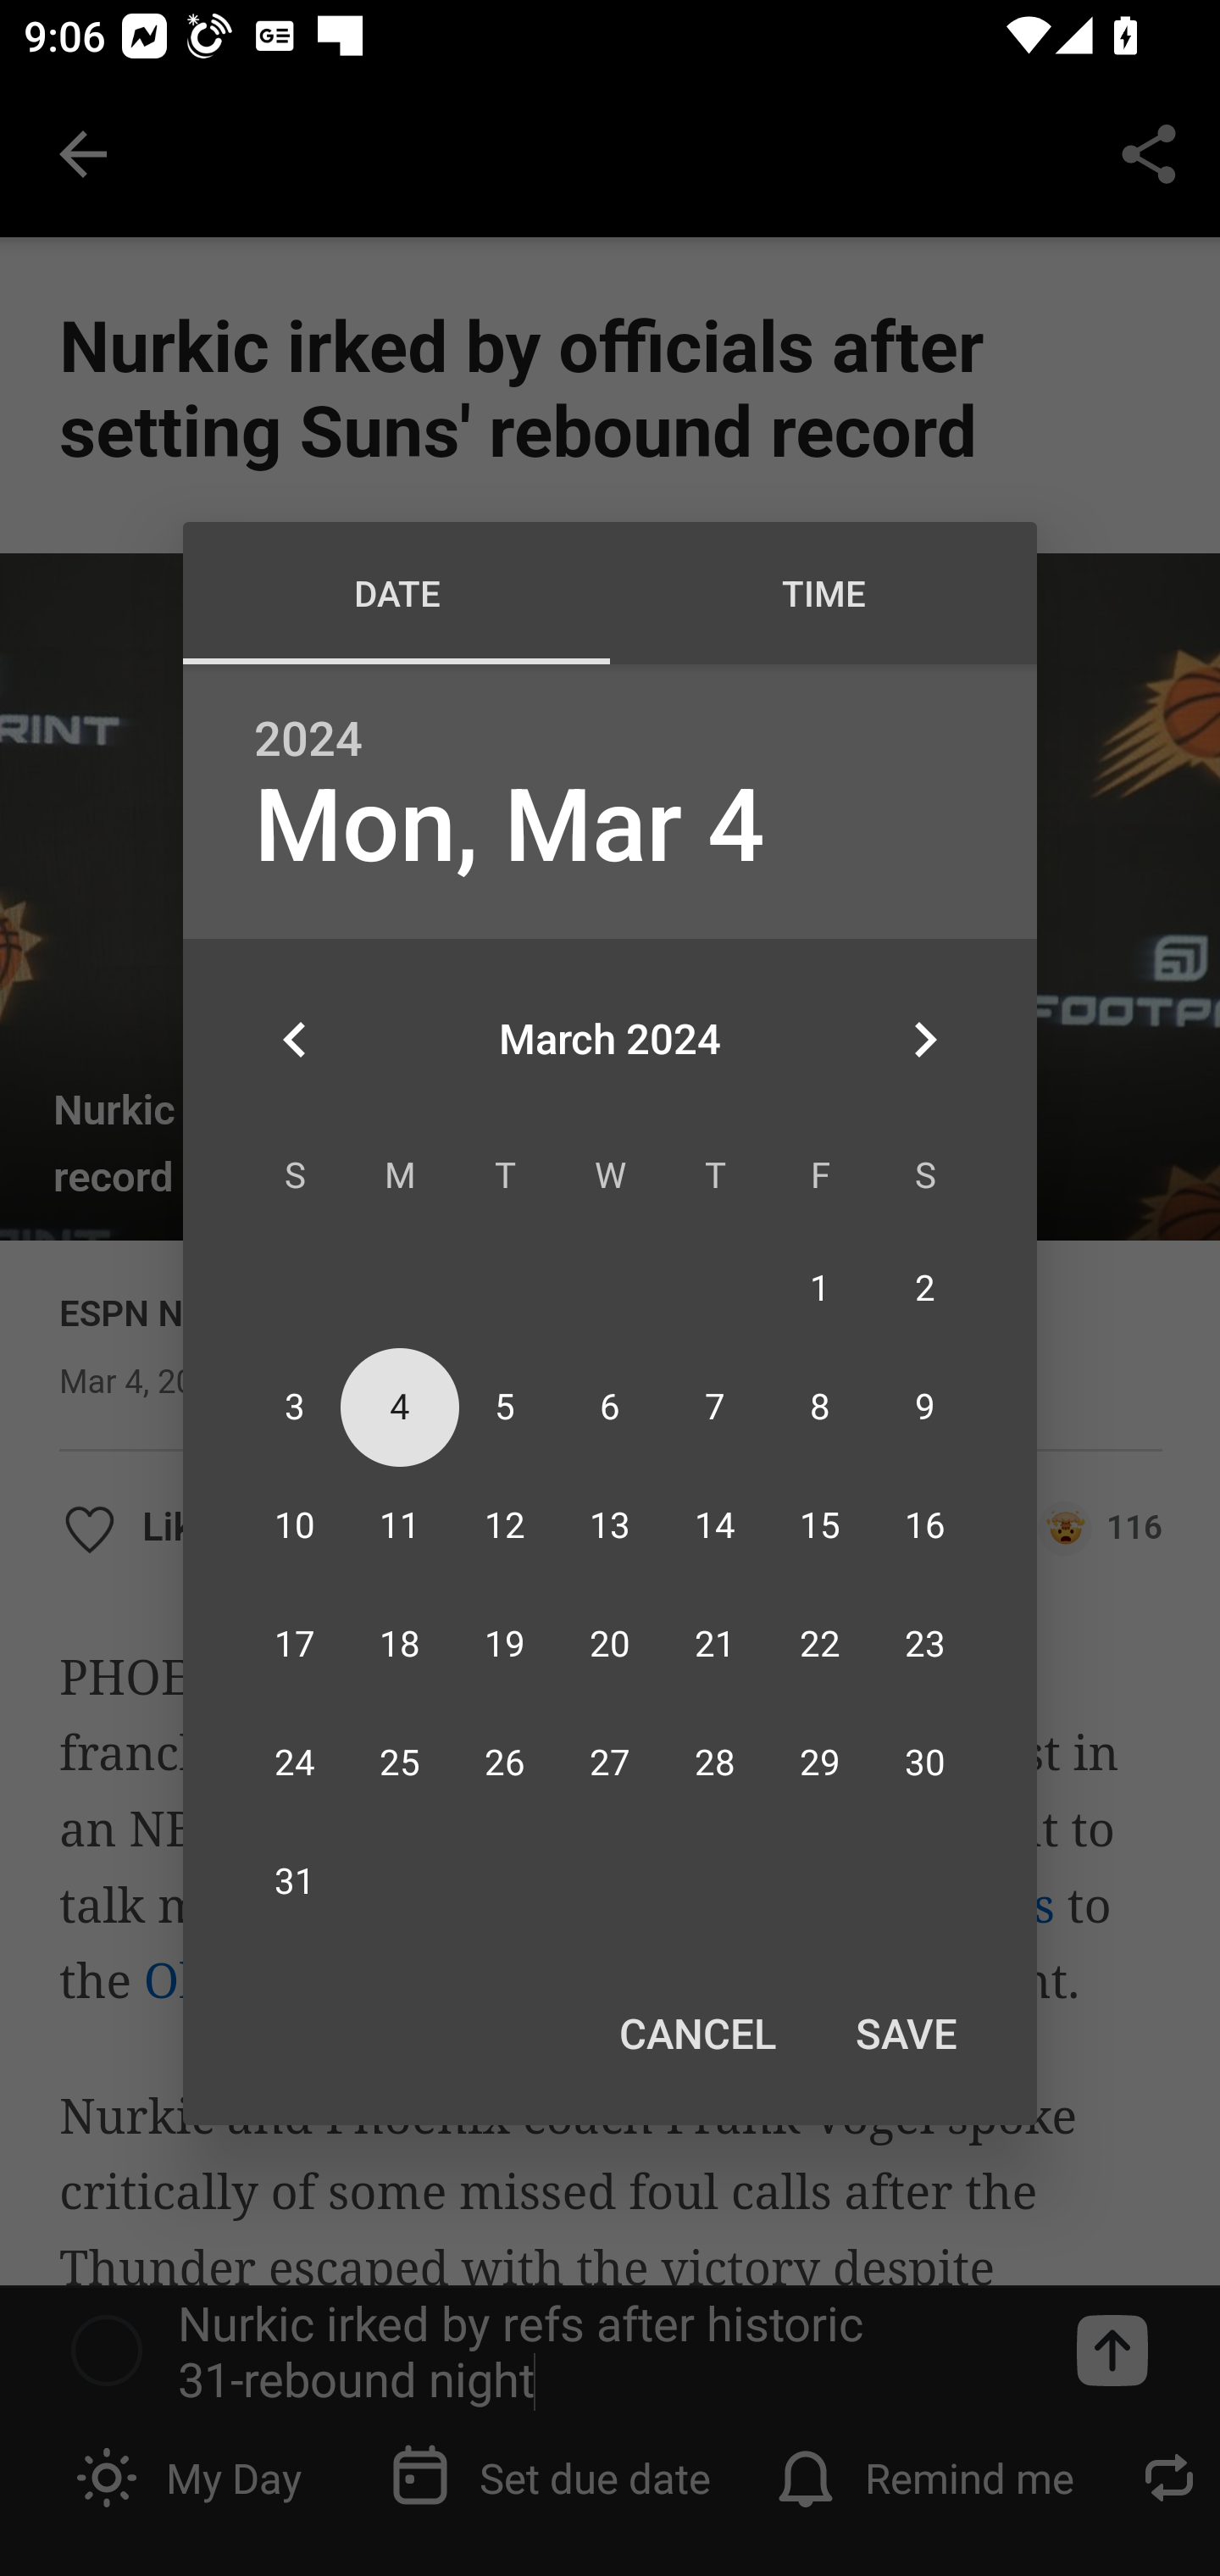  I want to click on 20 20 March 2024, so click(610, 1644).